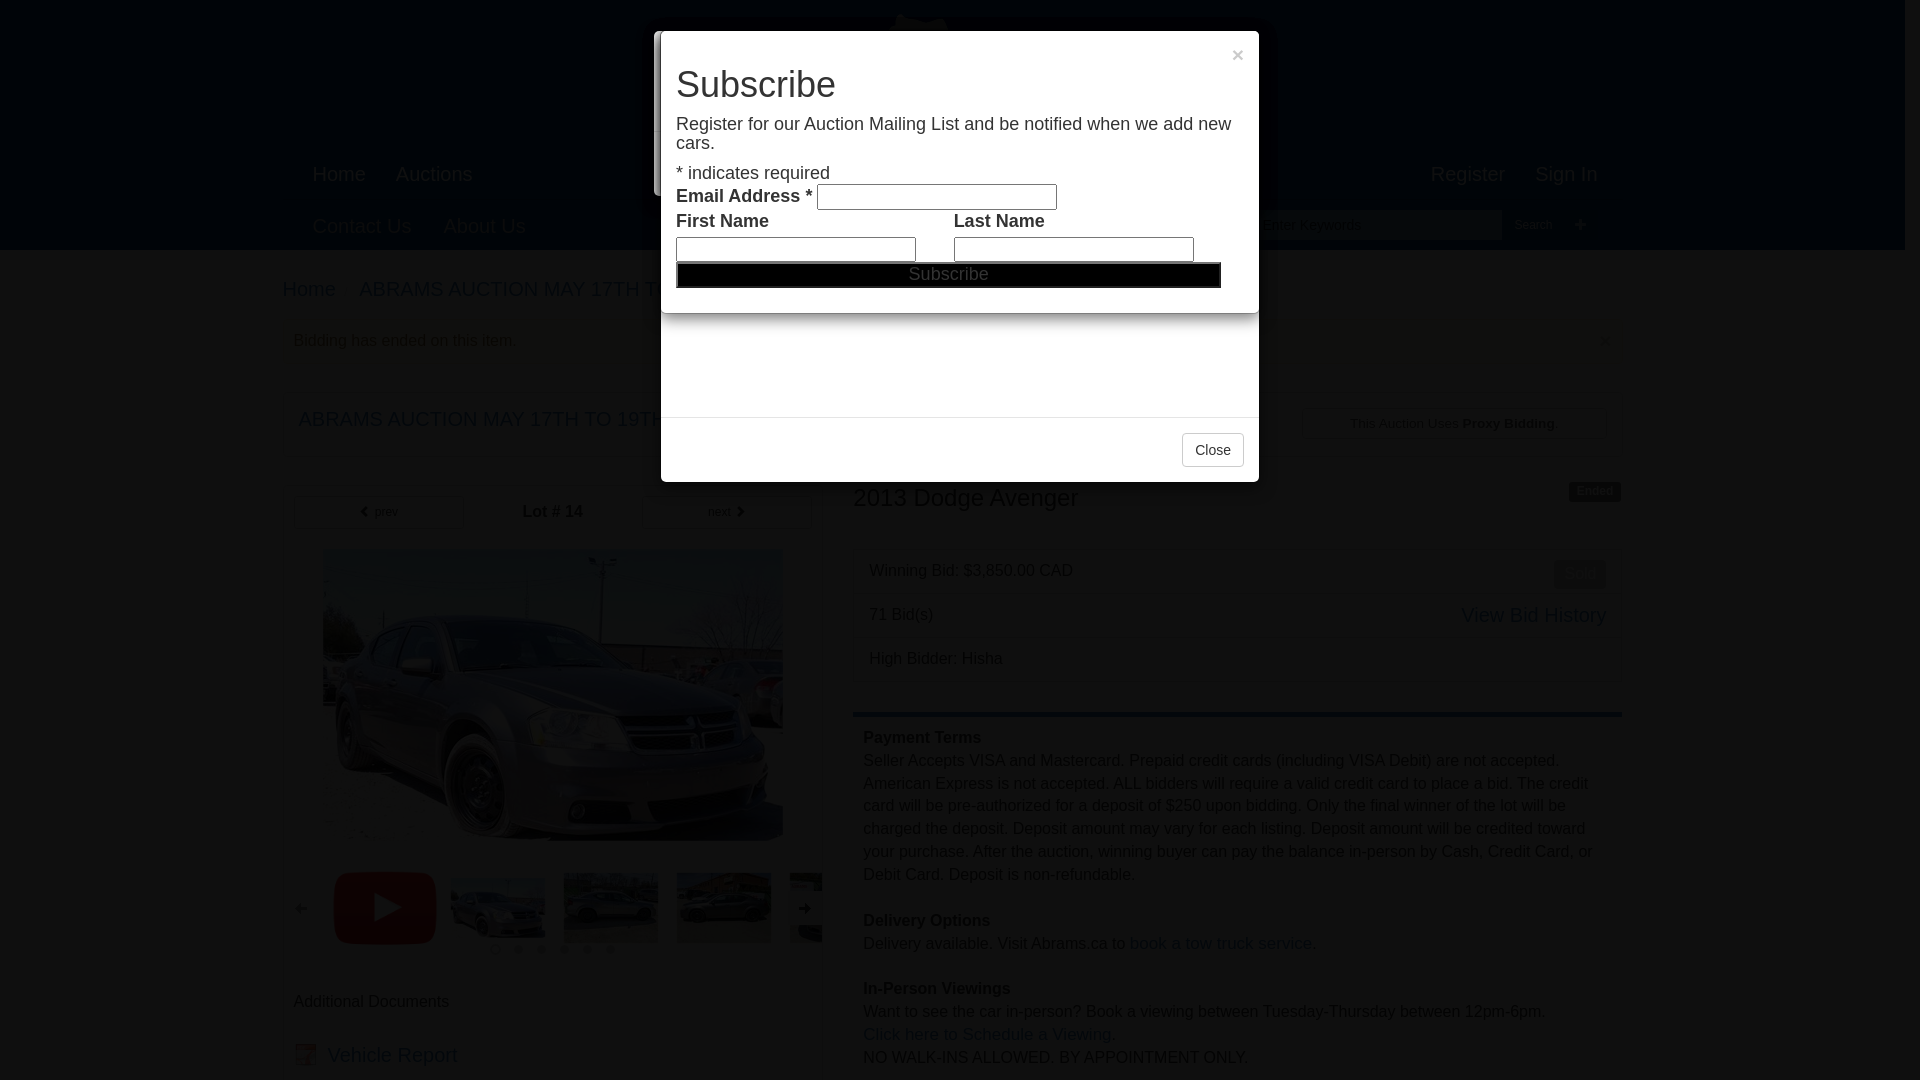 Image resolution: width=1920 pixels, height=1080 pixels. What do you see at coordinates (376, 1056) in the screenshot?
I see `Vehicle Report` at bounding box center [376, 1056].